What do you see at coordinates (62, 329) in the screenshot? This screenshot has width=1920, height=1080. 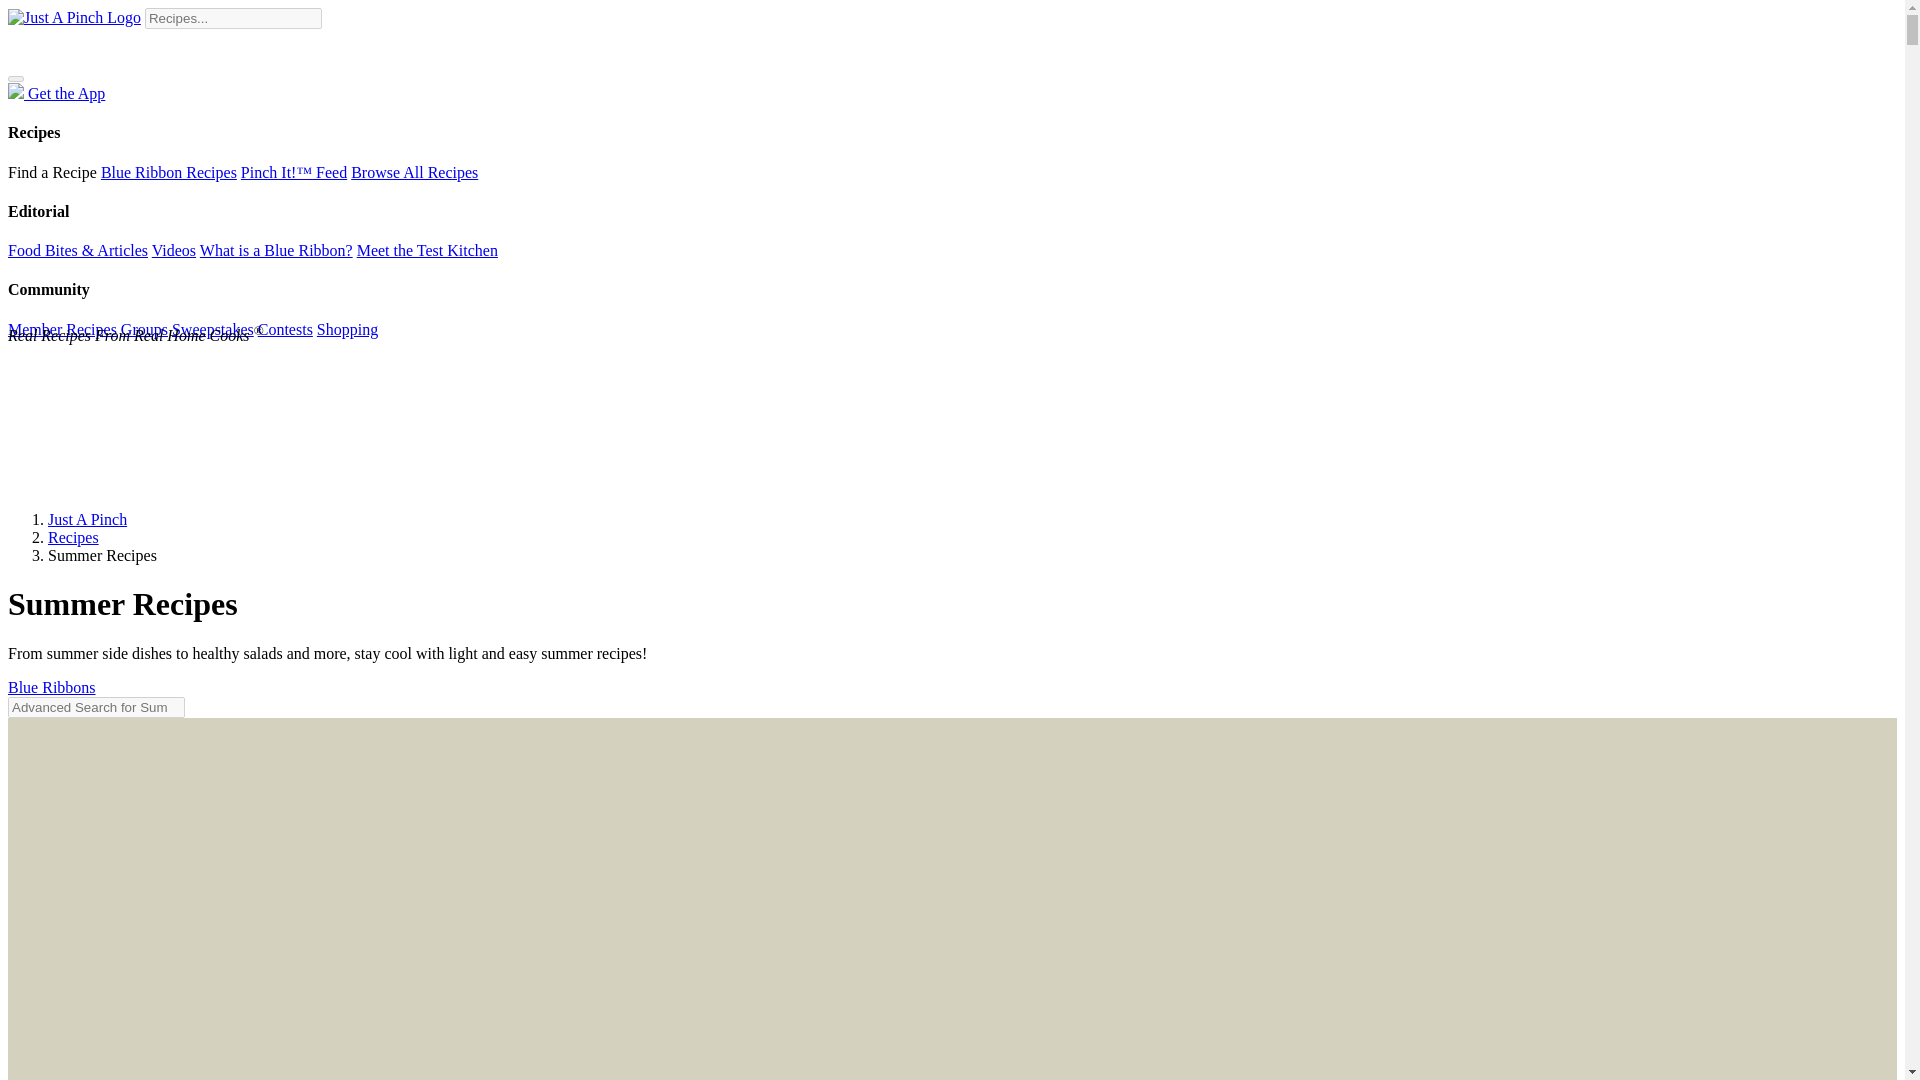 I see `Member Recipes` at bounding box center [62, 329].